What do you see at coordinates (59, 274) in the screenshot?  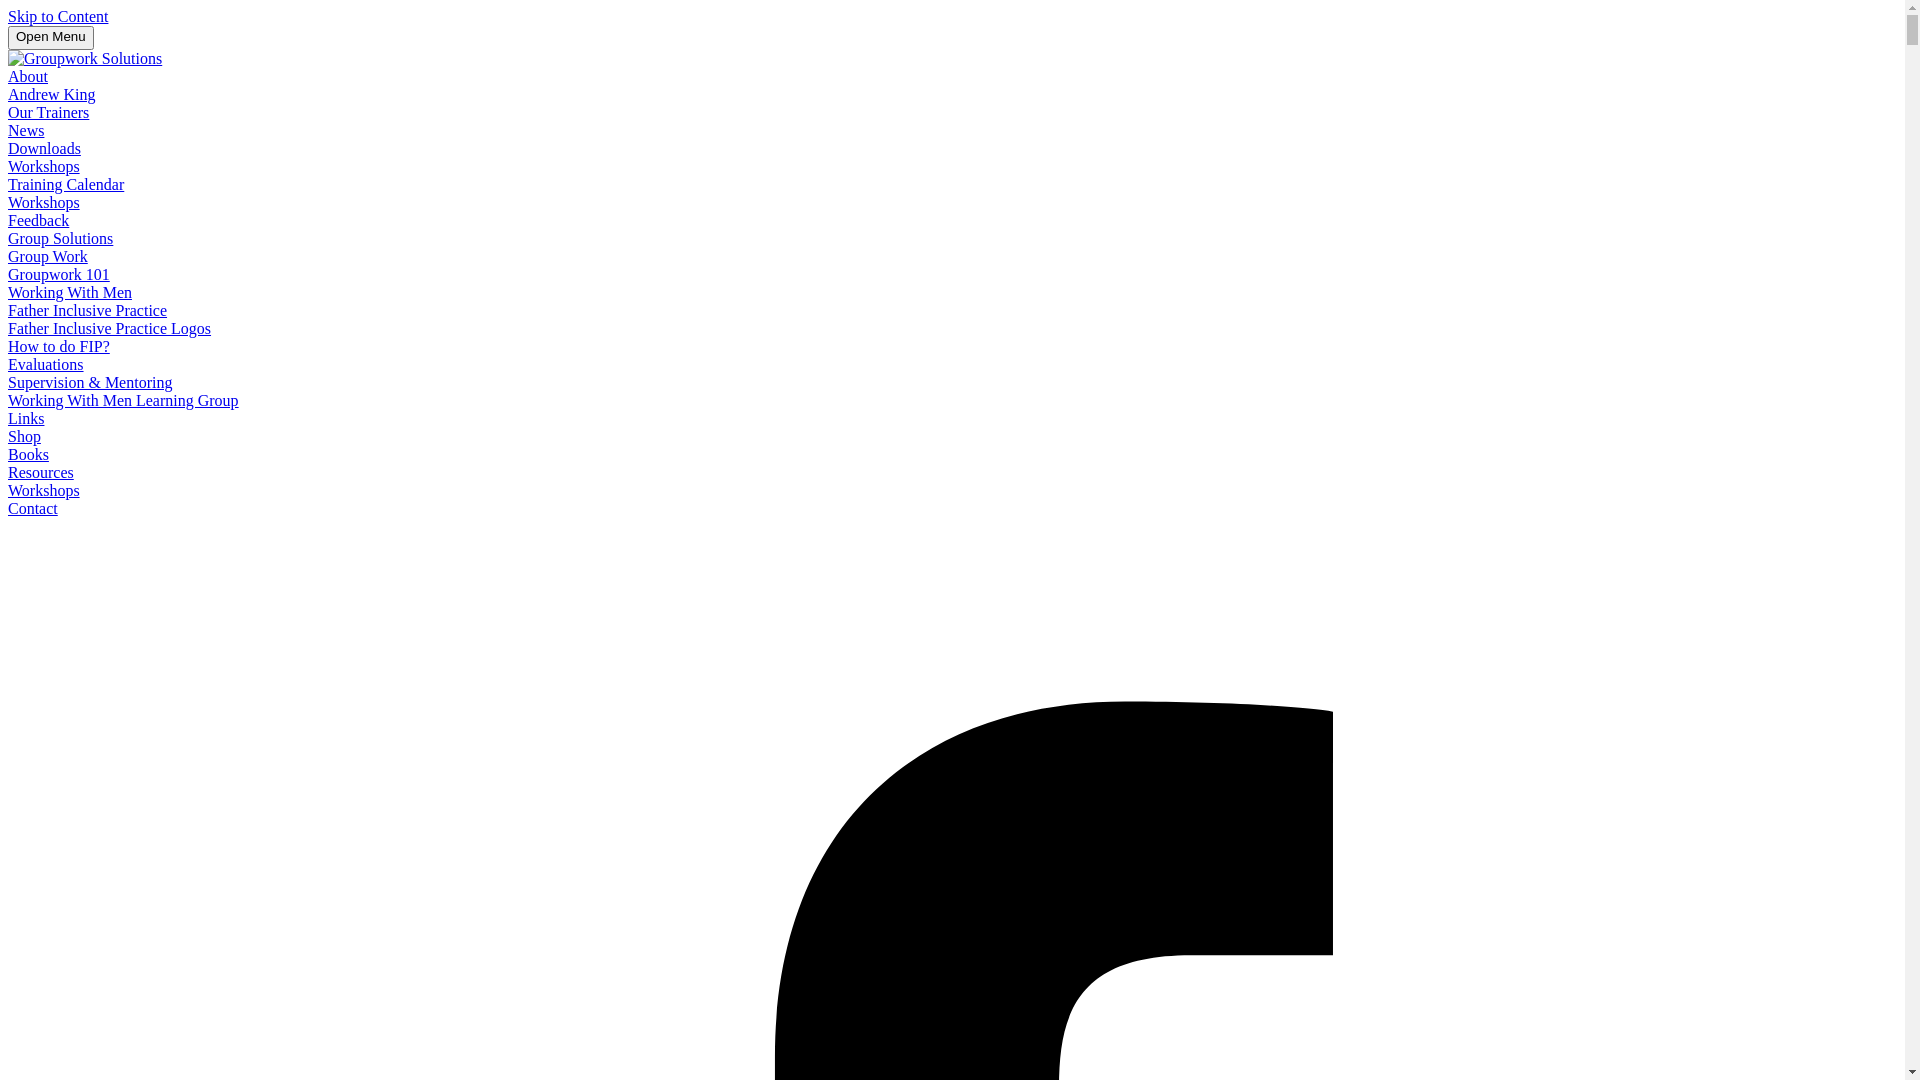 I see `Groupwork 101` at bounding box center [59, 274].